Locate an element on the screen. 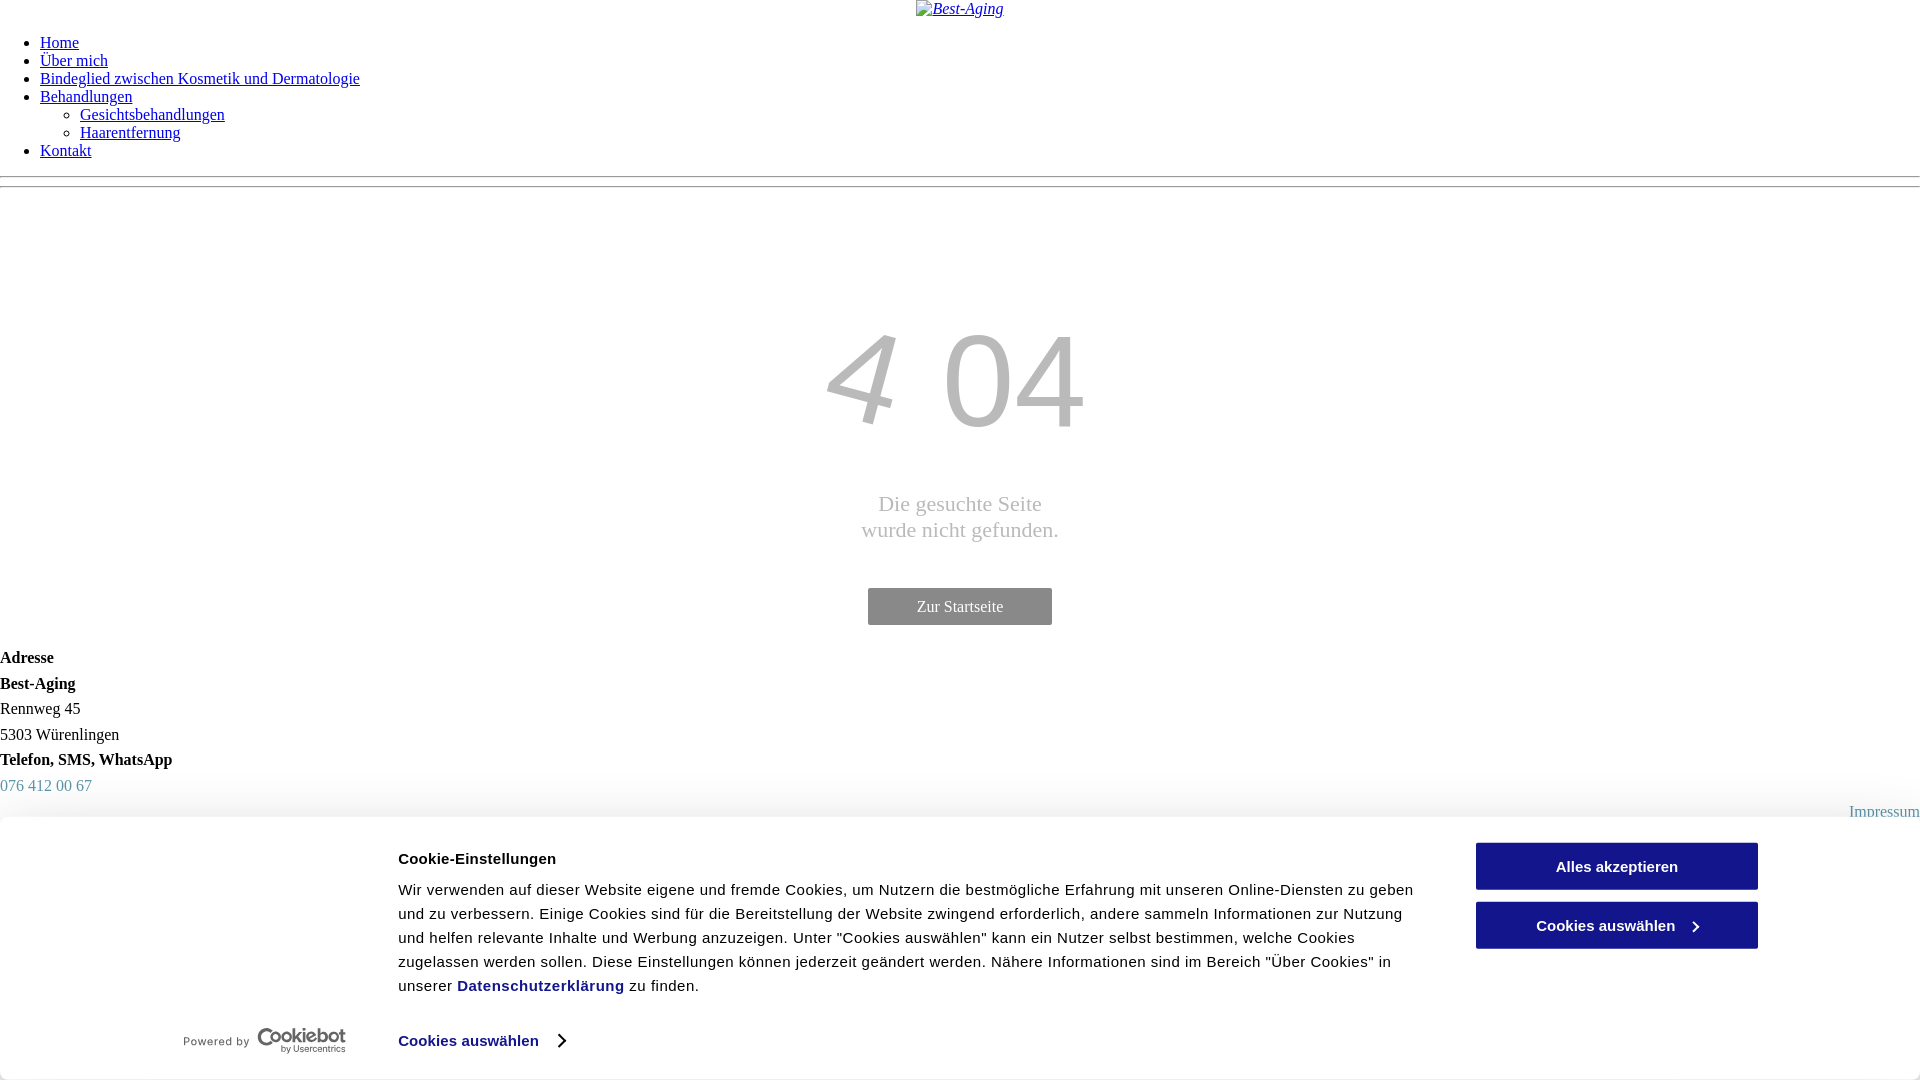 This screenshot has height=1080, width=1920. Bindeglied zwischen Kosmetik und Dermatologie is located at coordinates (200, 78).